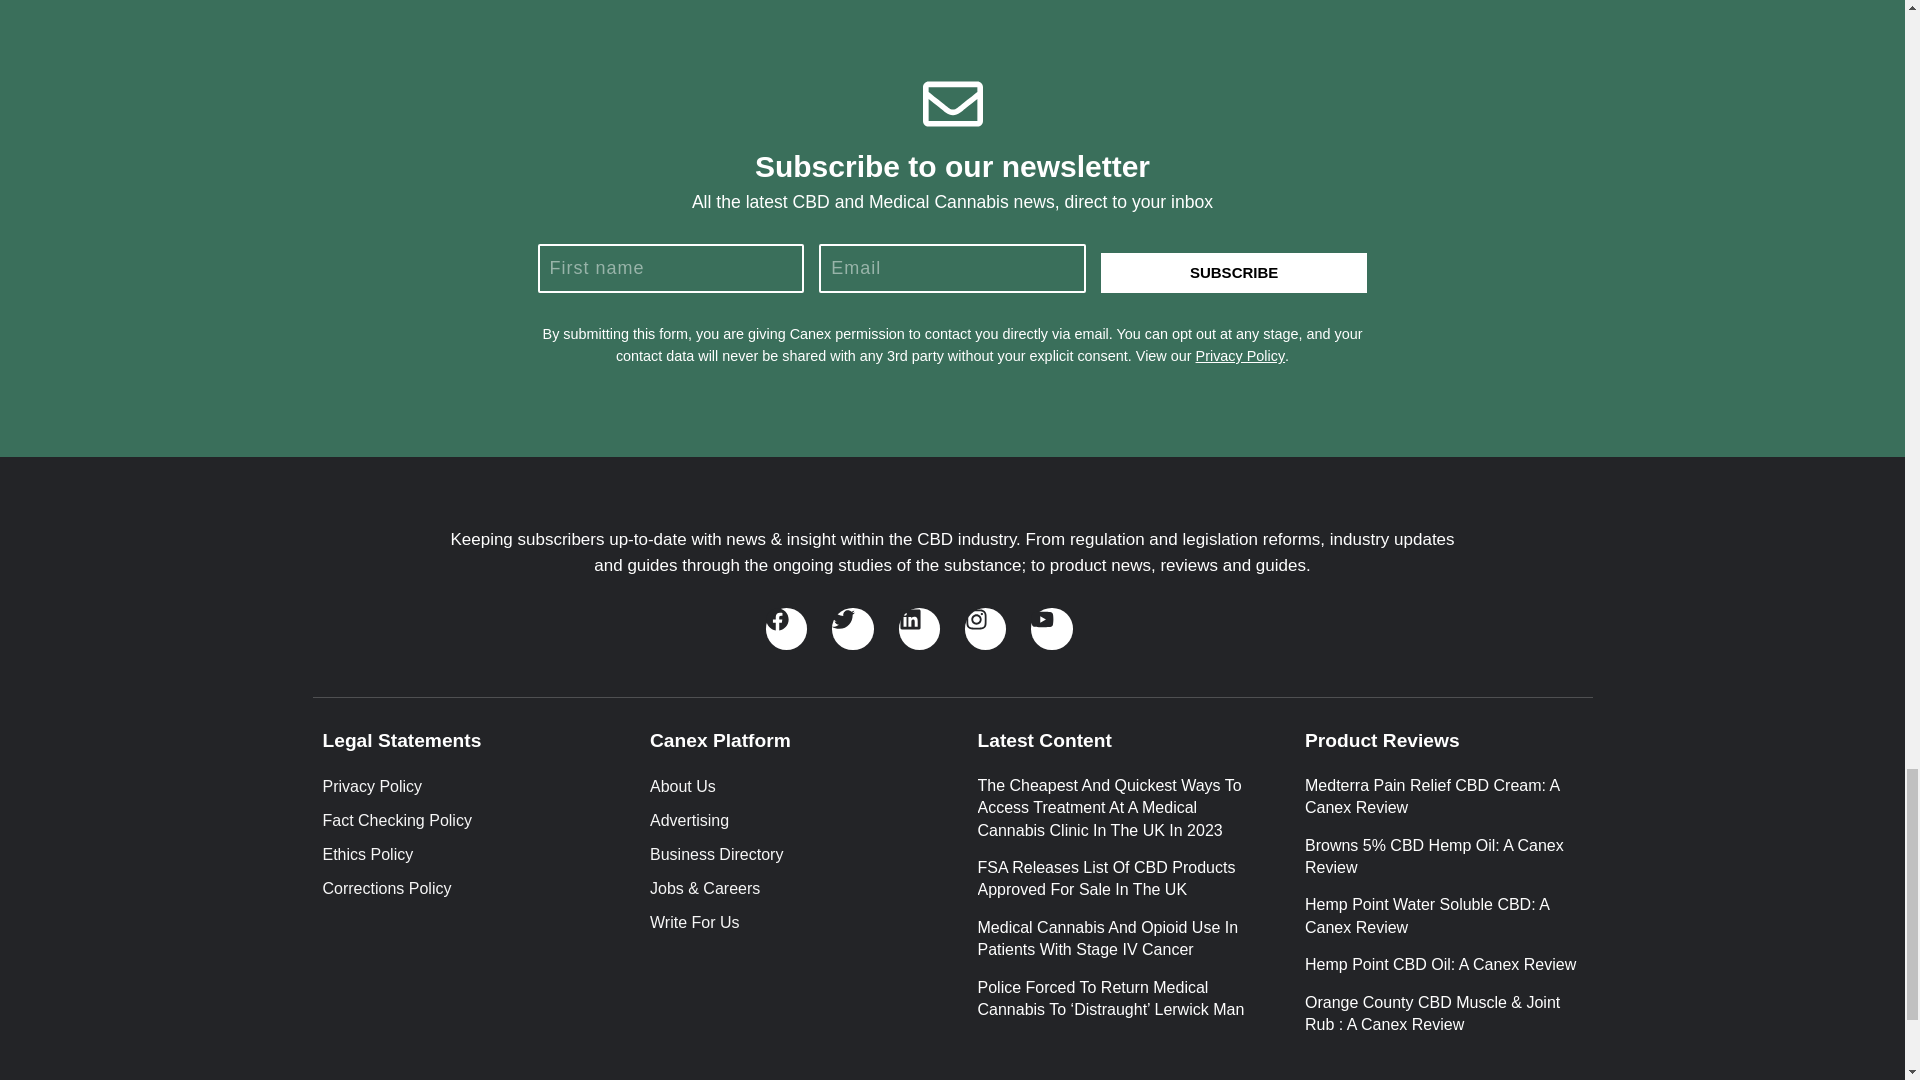  Describe the element at coordinates (1432, 796) in the screenshot. I see `Medterra Pain Relief CBD Cream: A Canex Review` at that location.